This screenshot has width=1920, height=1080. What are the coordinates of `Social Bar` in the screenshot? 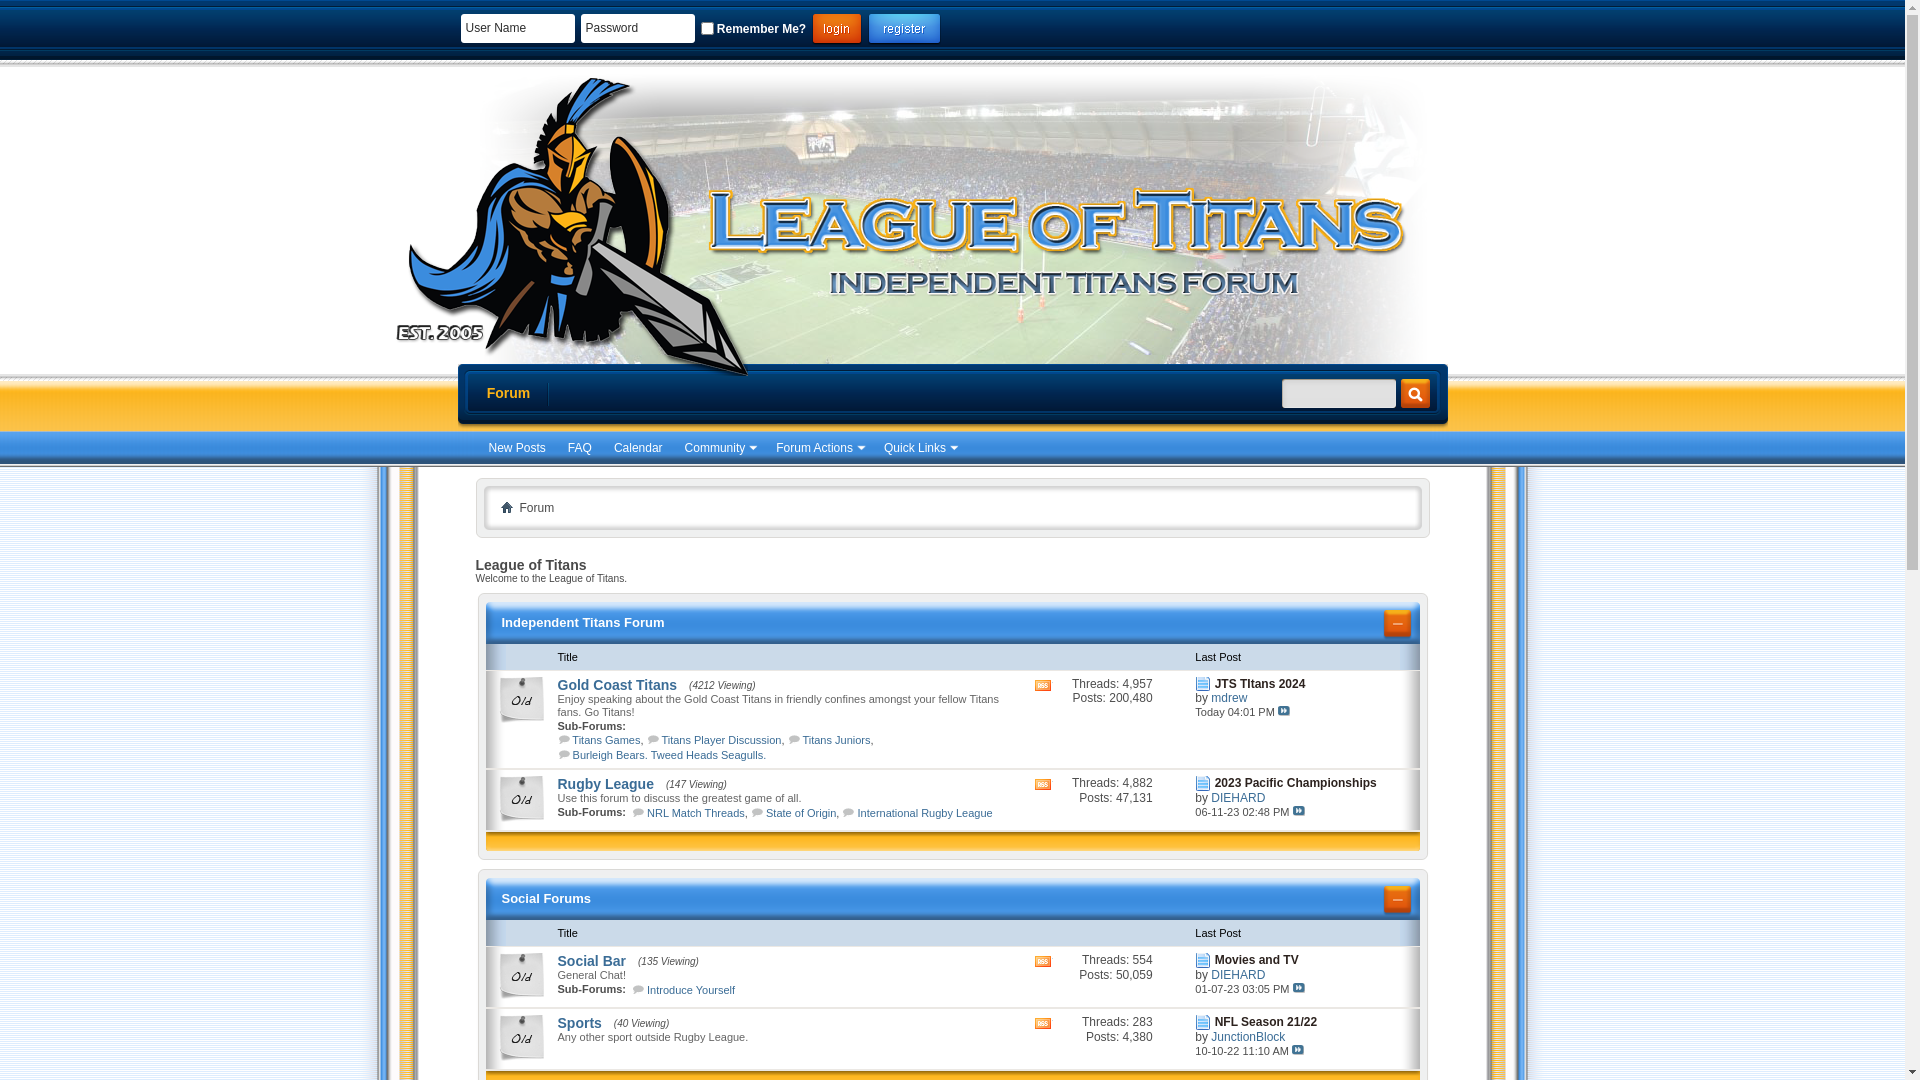 It's located at (592, 961).